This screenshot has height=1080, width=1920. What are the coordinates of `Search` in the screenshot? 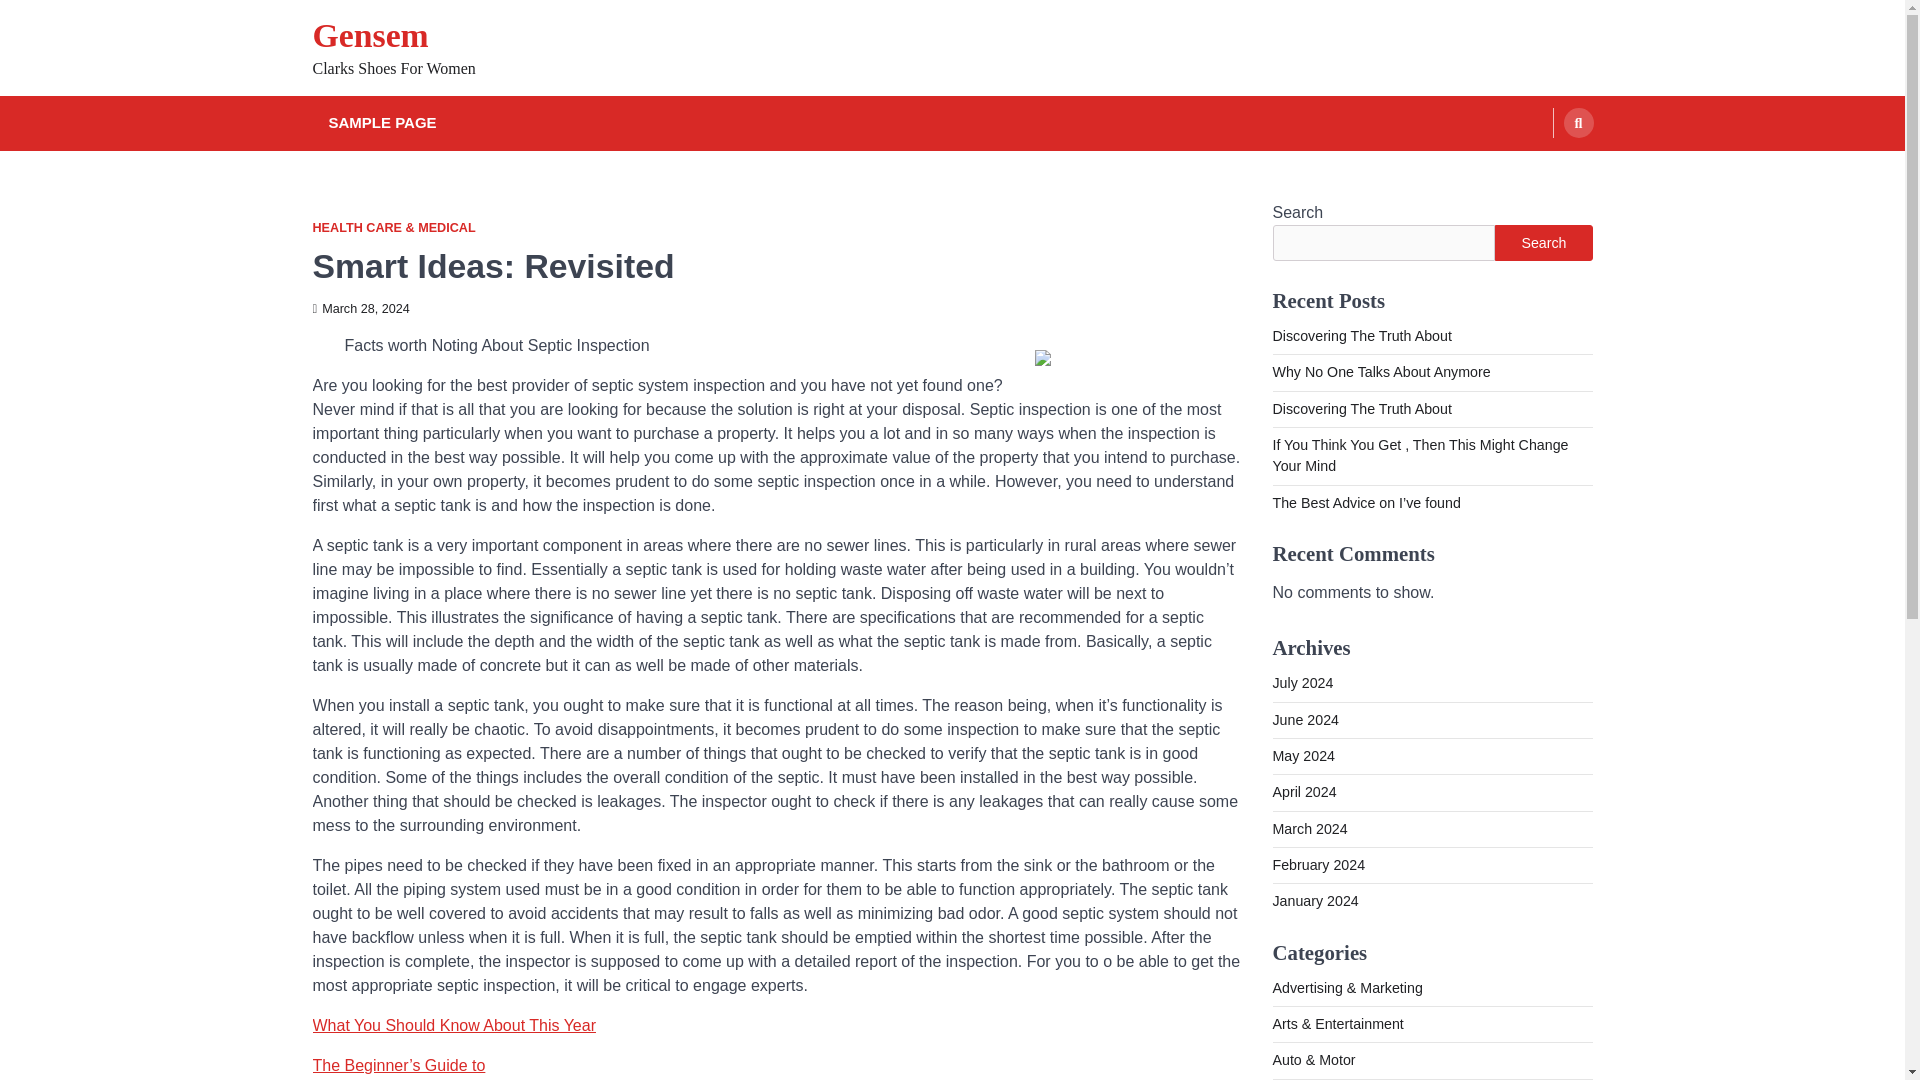 It's located at (1540, 170).